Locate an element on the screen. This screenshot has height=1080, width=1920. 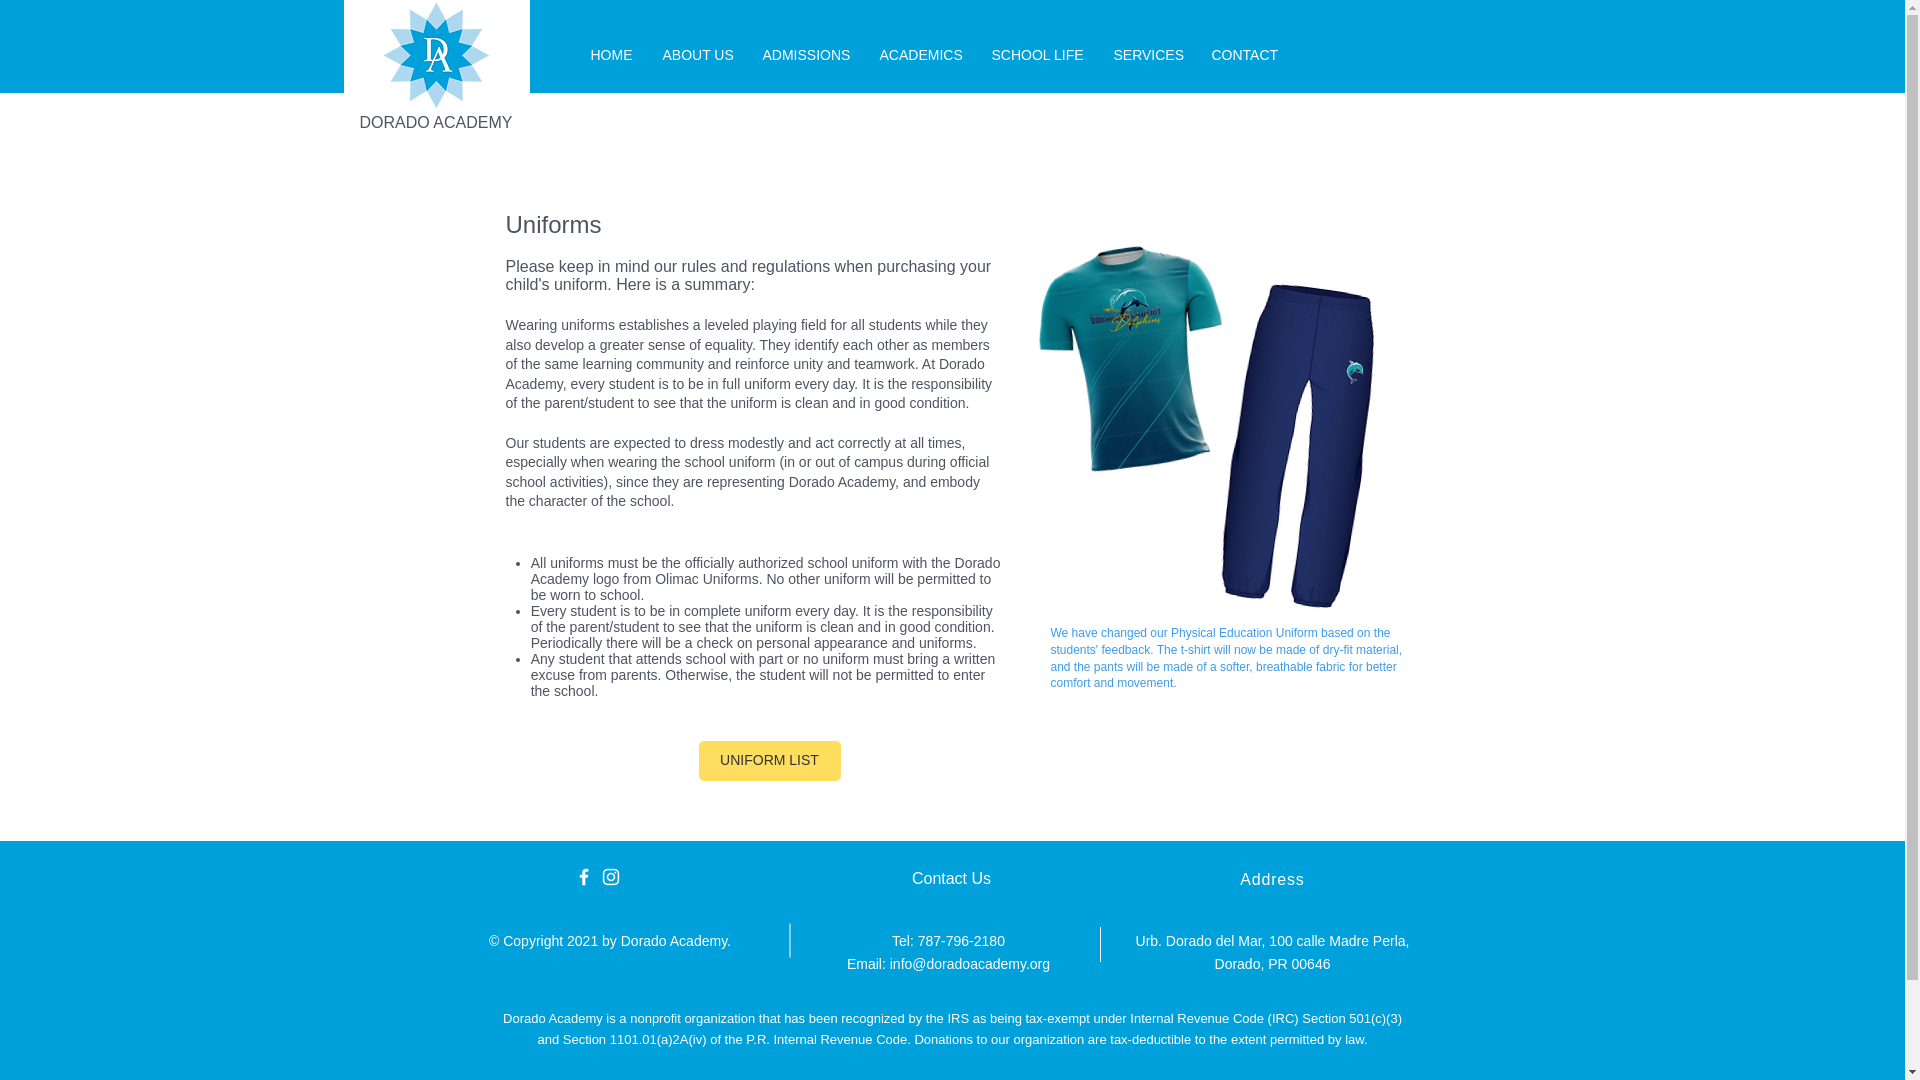
ADMISSIONS is located at coordinates (806, 54).